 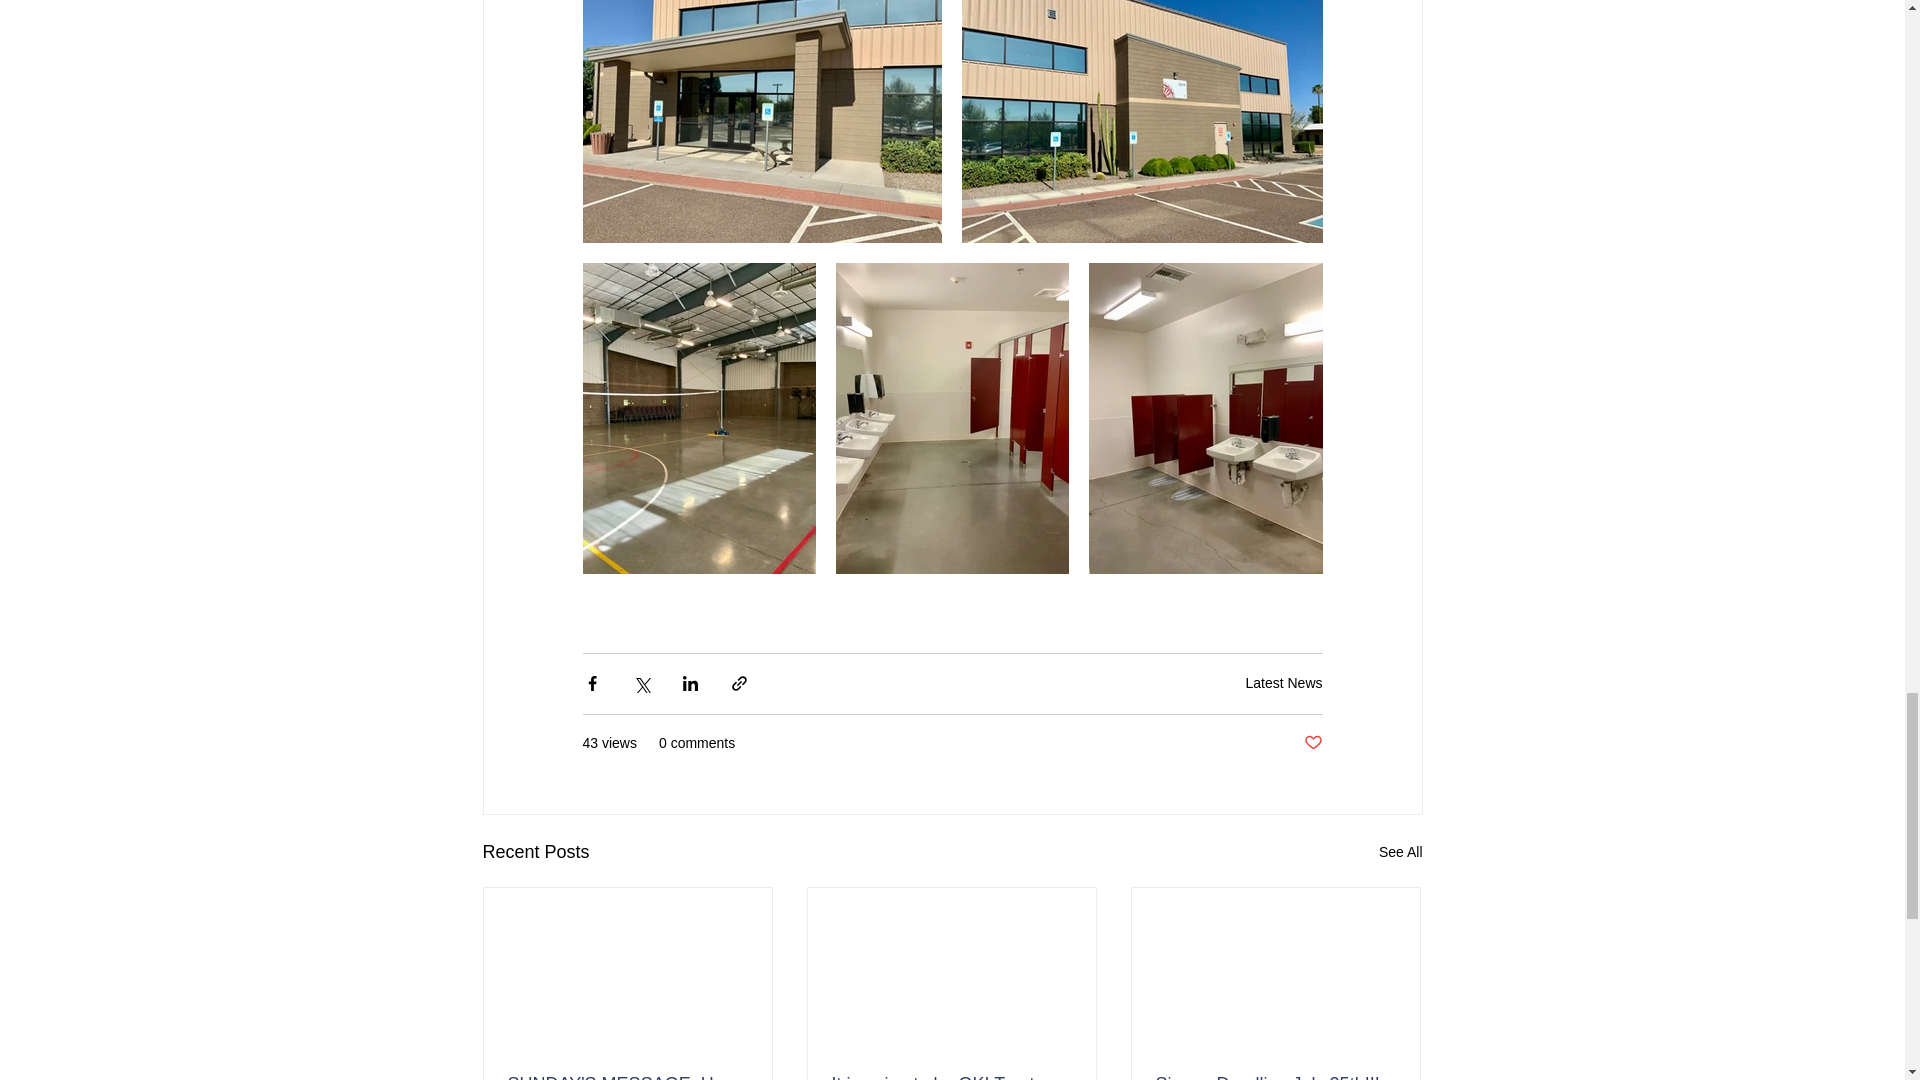 What do you see at coordinates (1400, 852) in the screenshot?
I see `See All` at bounding box center [1400, 852].